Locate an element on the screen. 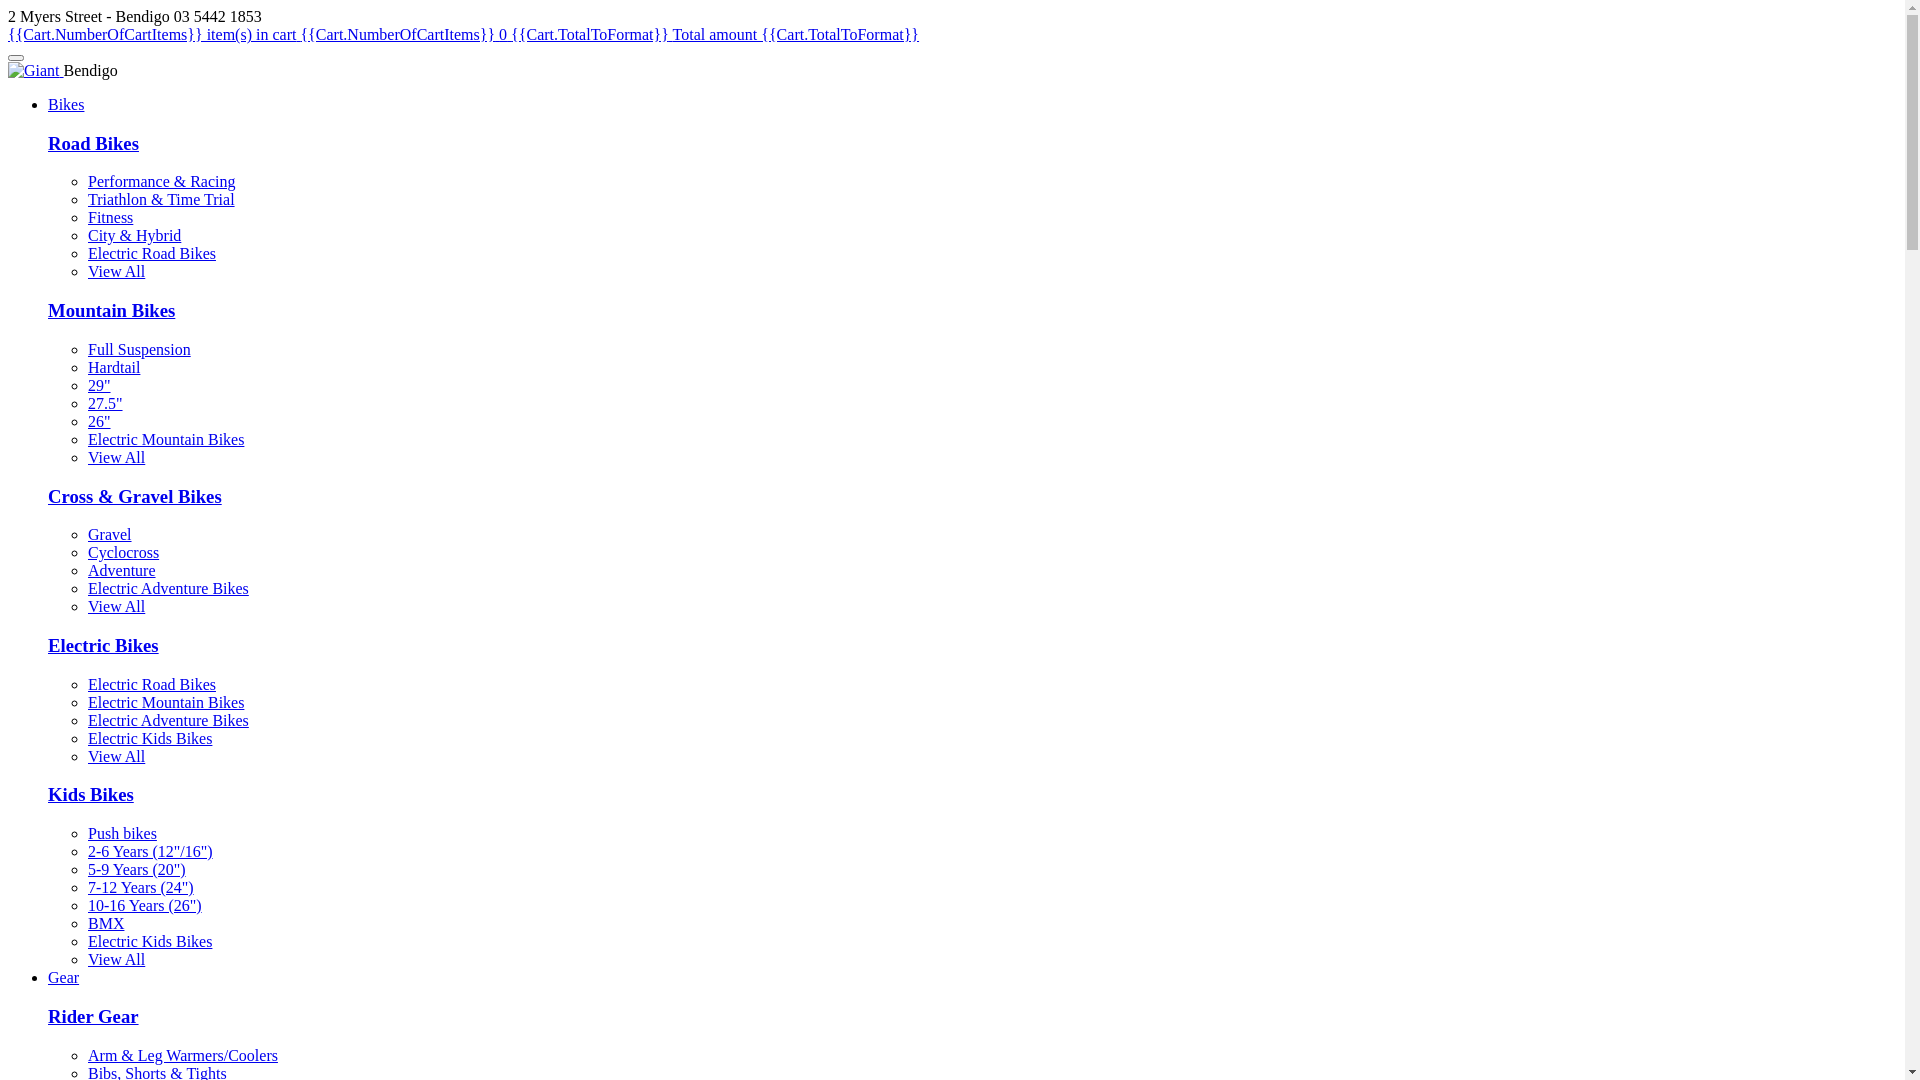 The height and width of the screenshot is (1080, 1920). View All is located at coordinates (116, 960).